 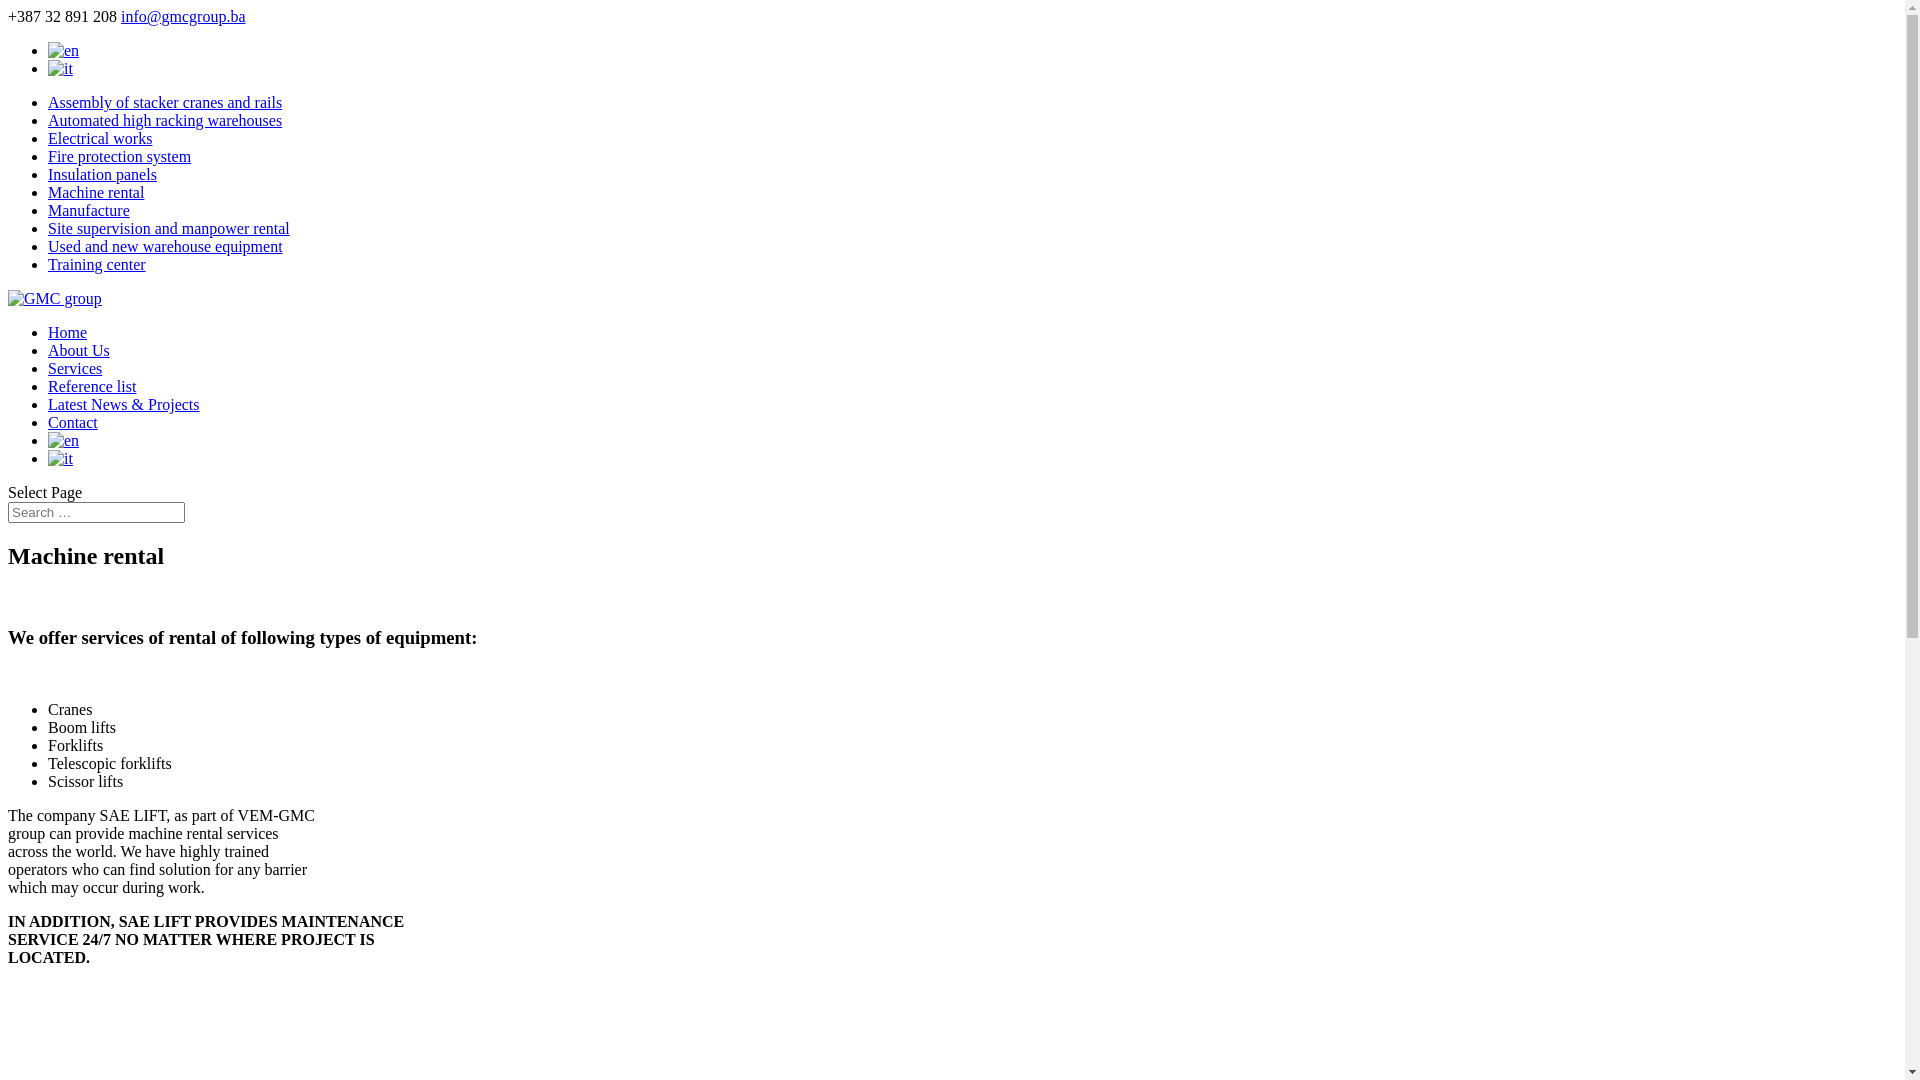 I want to click on Training center, so click(x=97, y=264).